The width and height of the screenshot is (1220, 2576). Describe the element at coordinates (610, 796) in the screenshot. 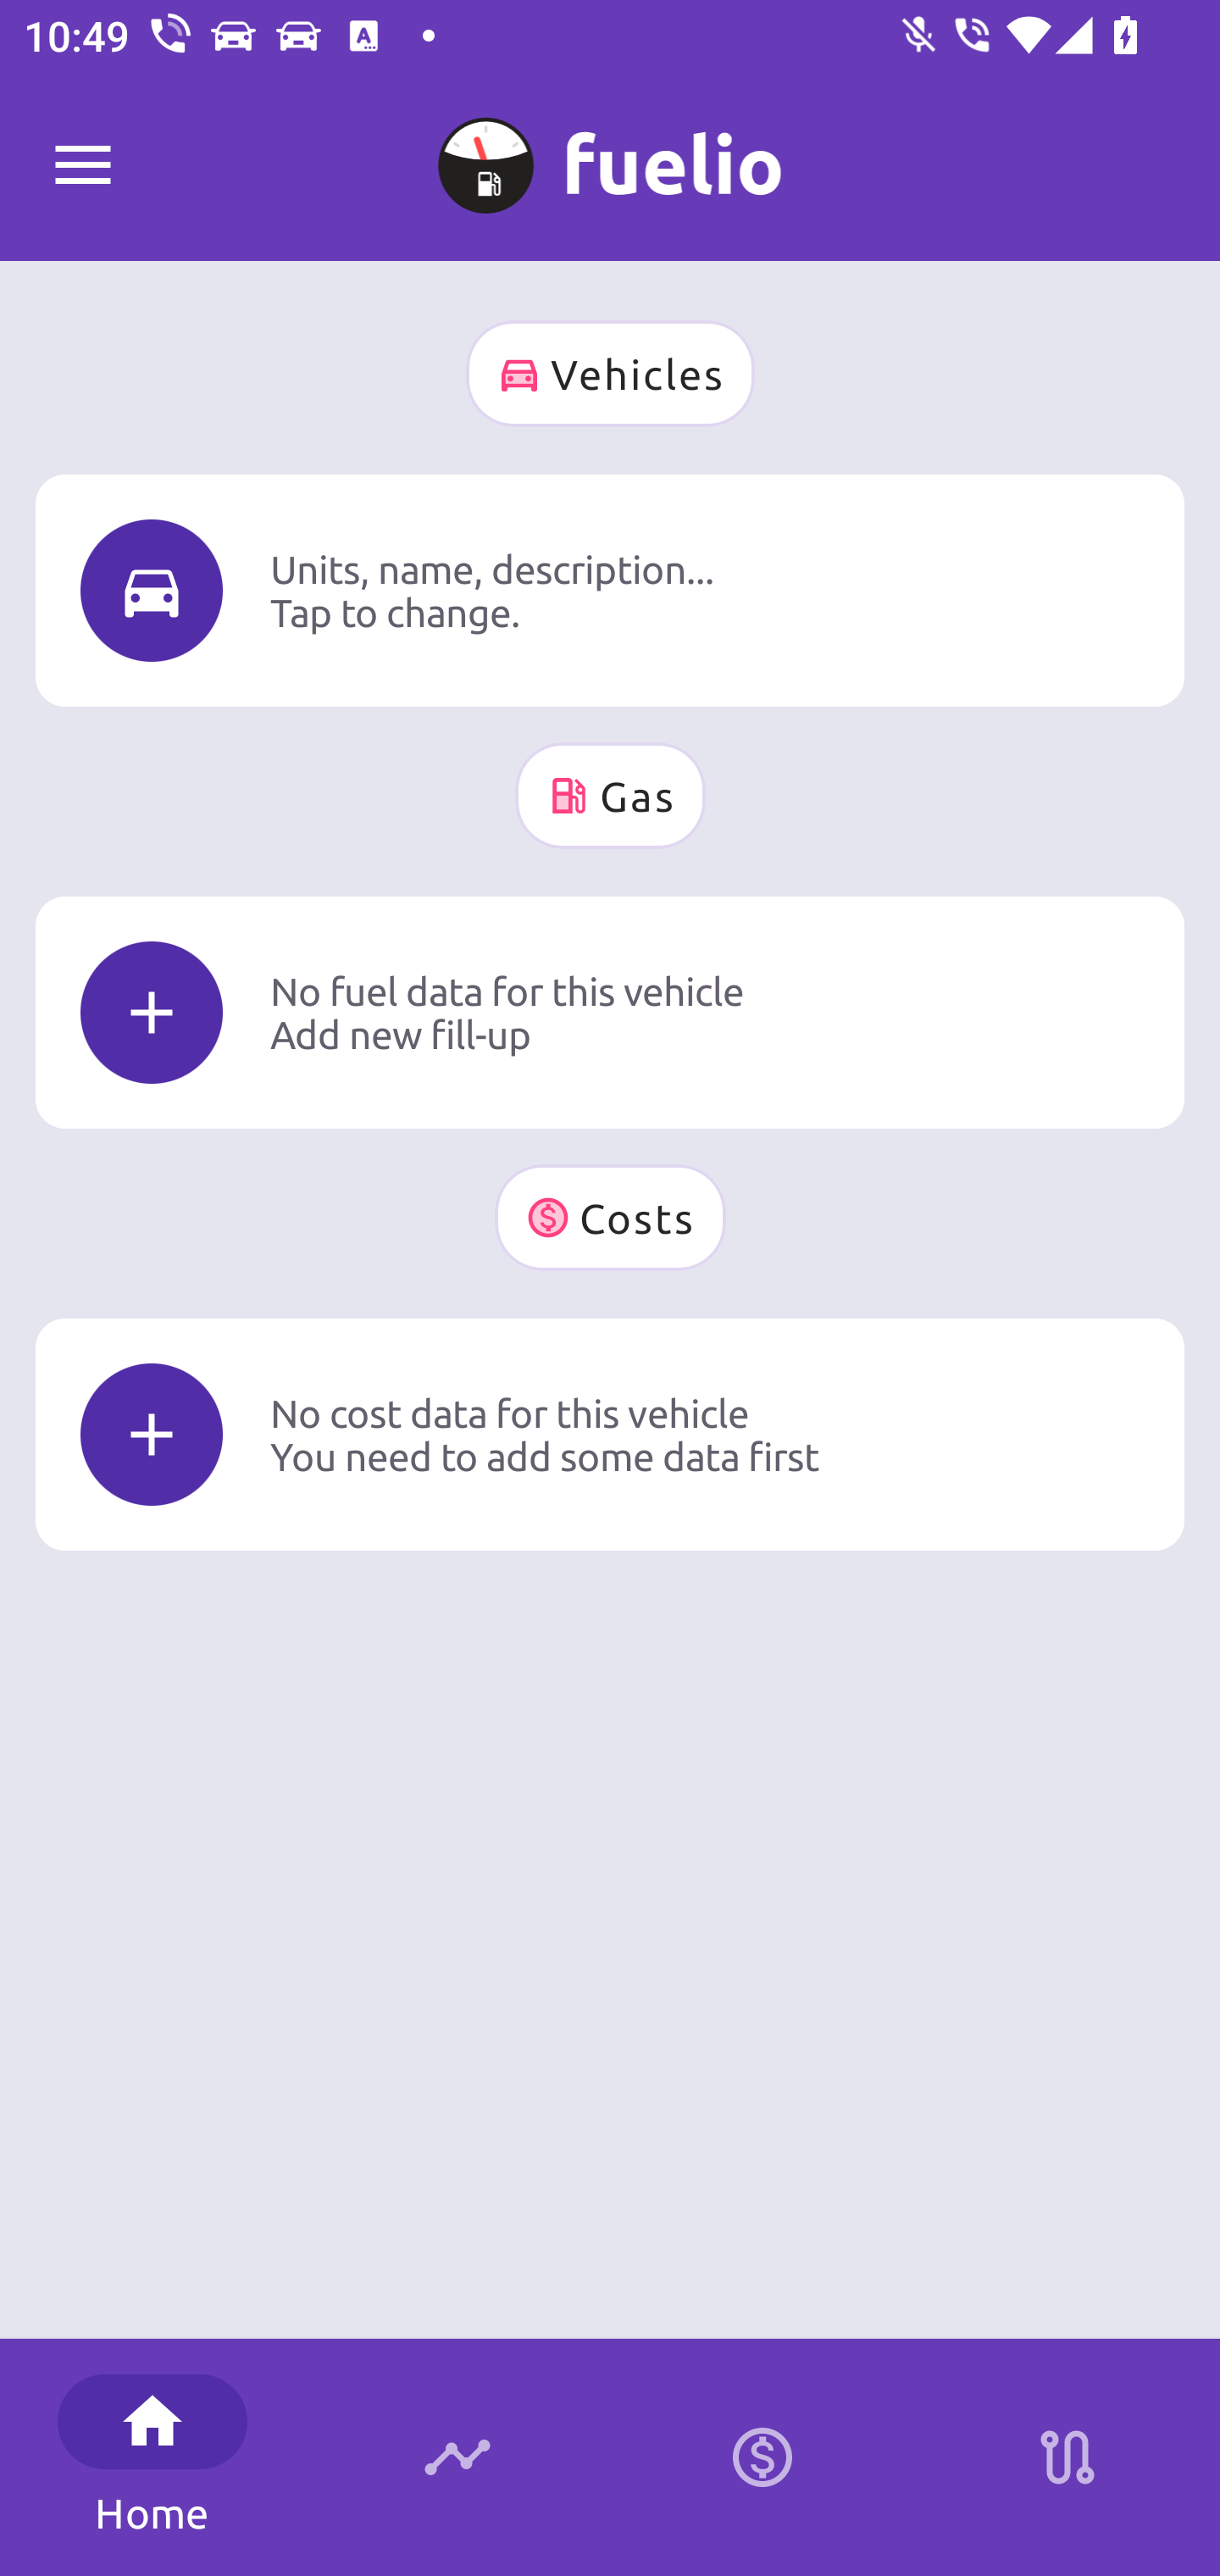

I see `Gas` at that location.